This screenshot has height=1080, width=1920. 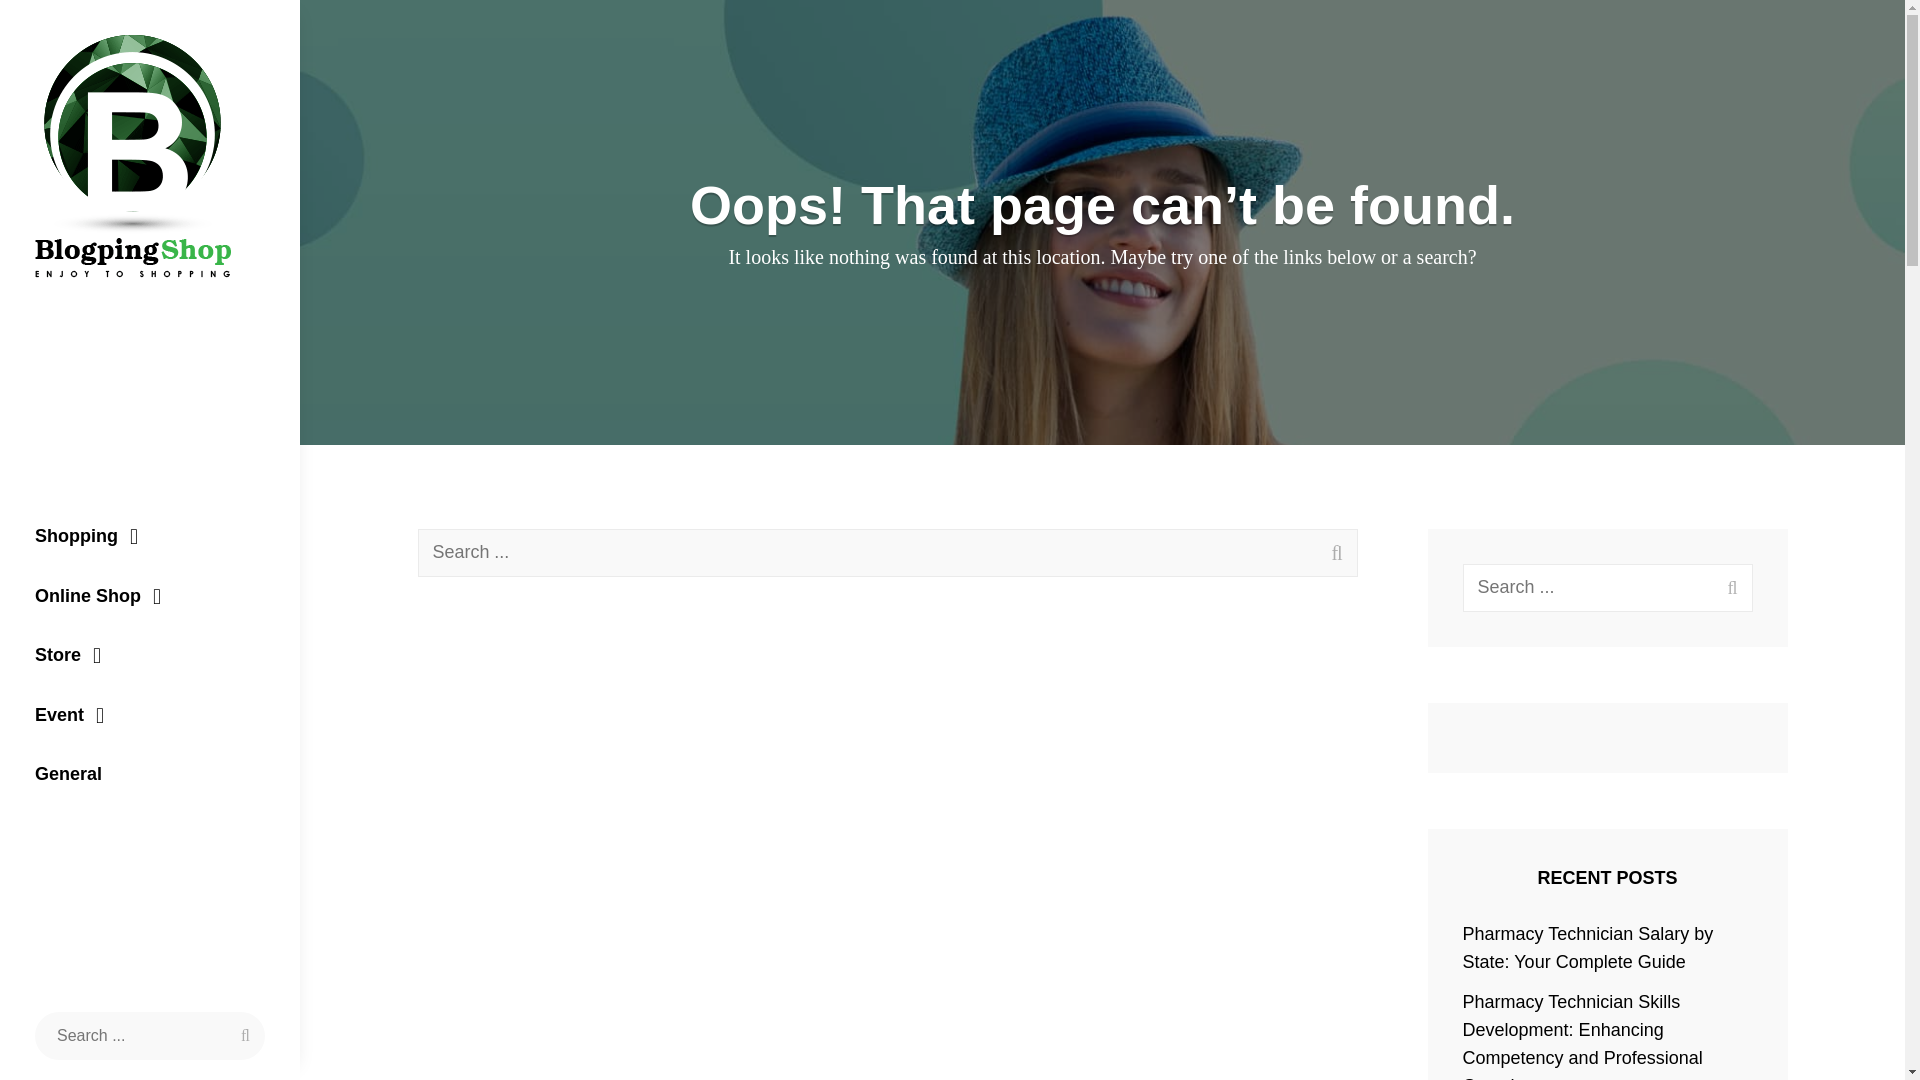 I want to click on Event, so click(x=150, y=716).